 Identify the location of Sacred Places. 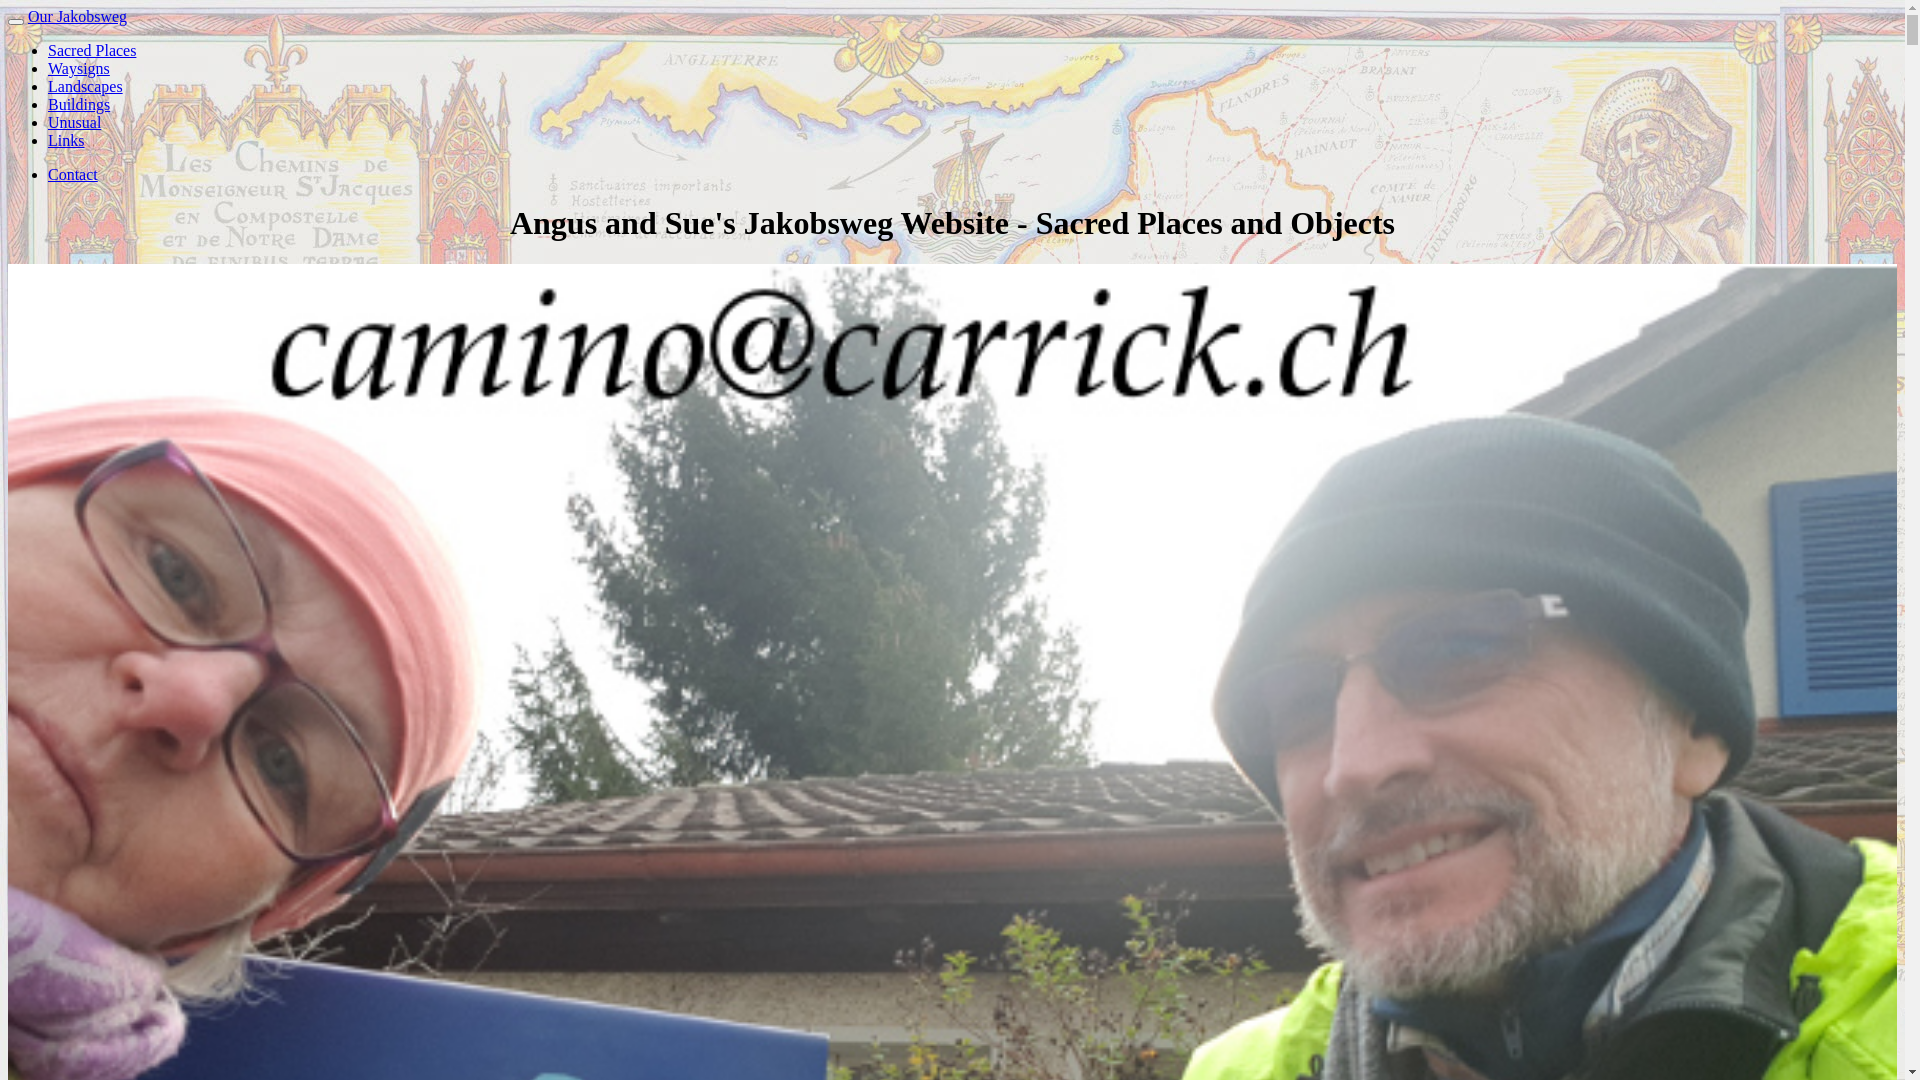
(92, 50).